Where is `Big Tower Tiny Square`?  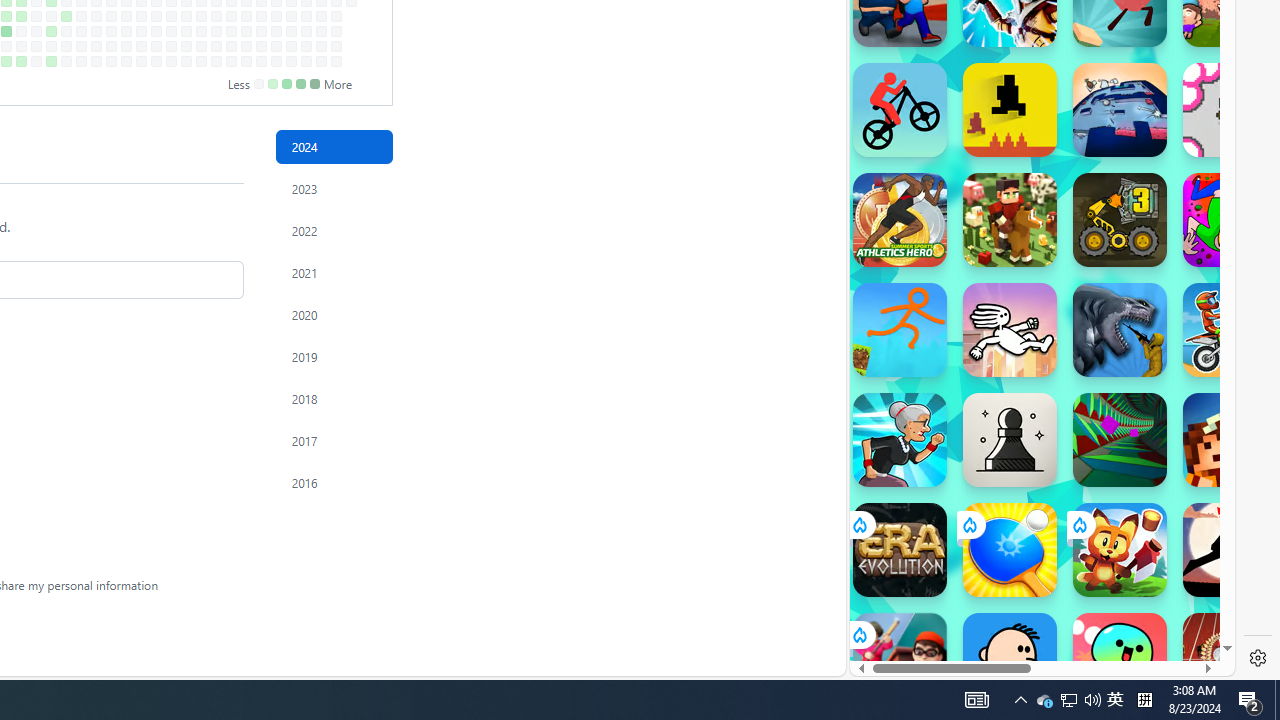
Big Tower Tiny Square is located at coordinates (1120, 110).